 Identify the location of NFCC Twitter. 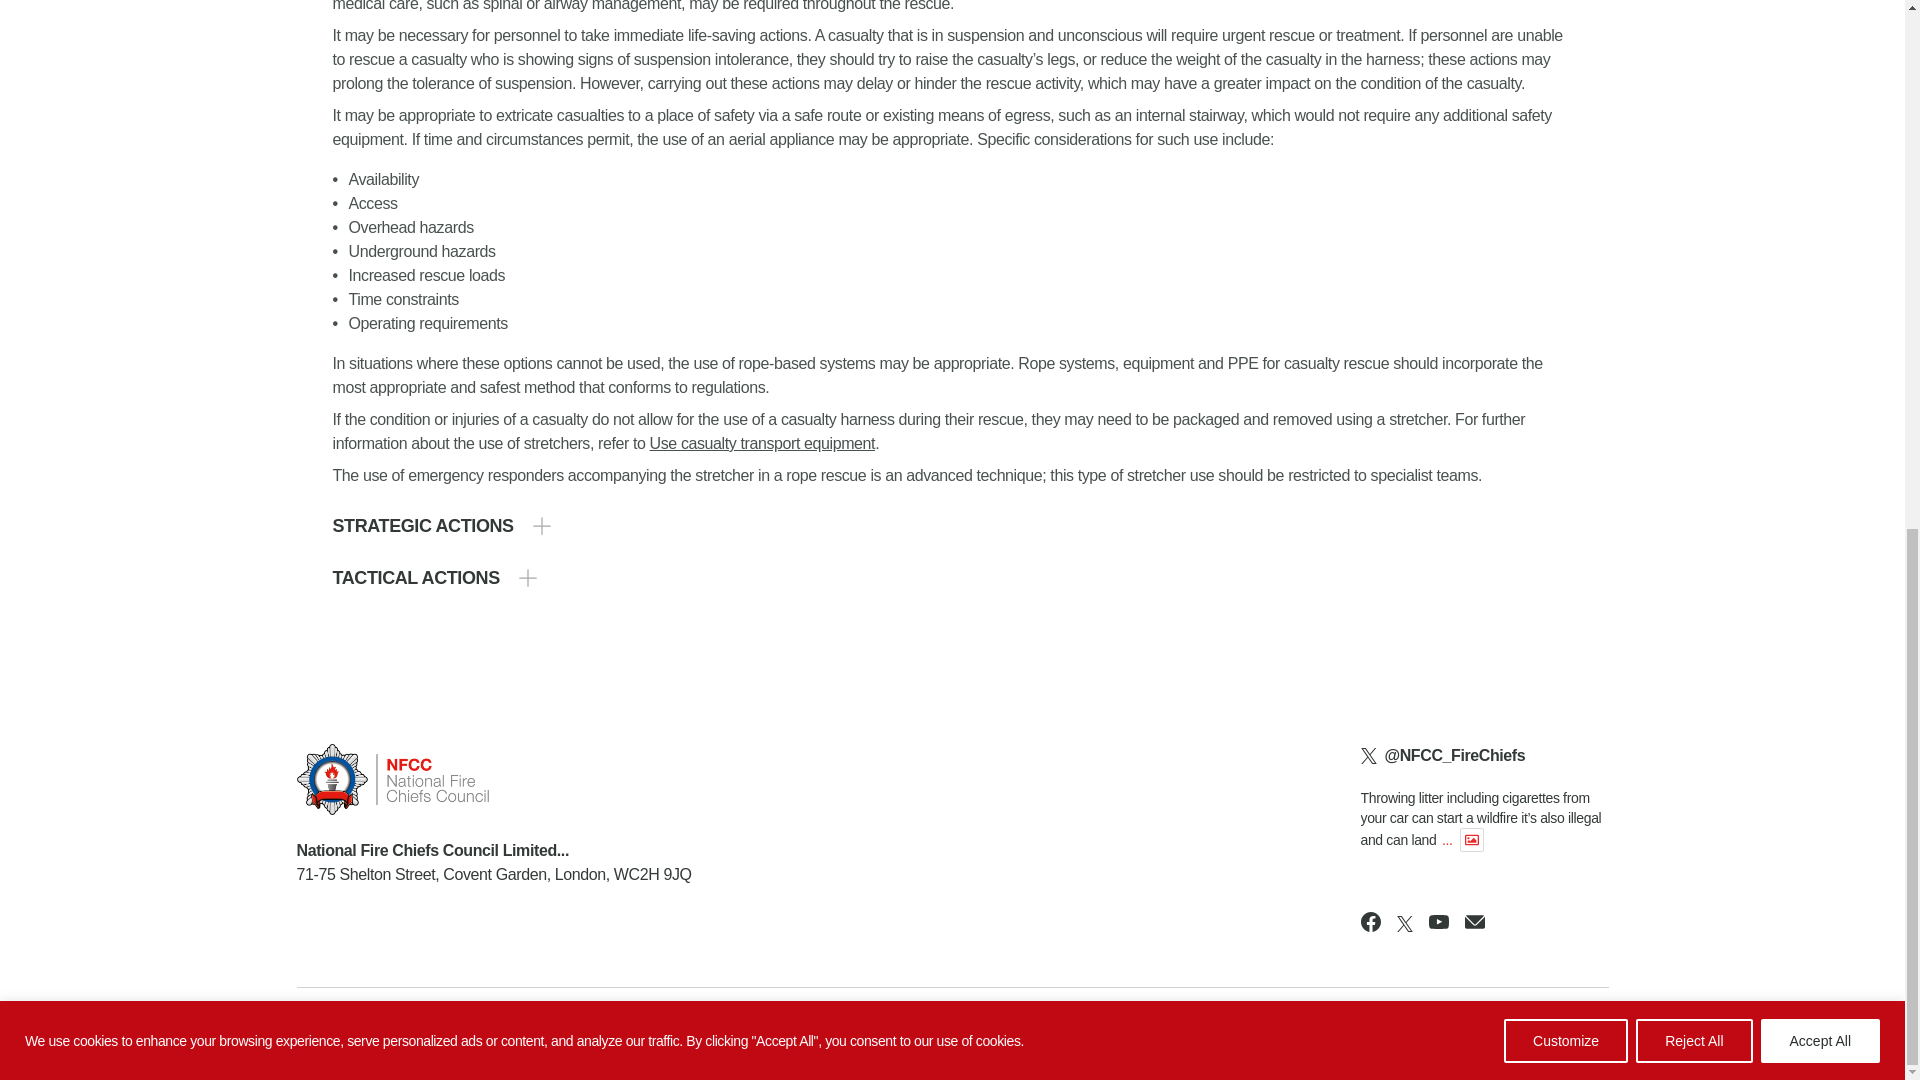
(1405, 924).